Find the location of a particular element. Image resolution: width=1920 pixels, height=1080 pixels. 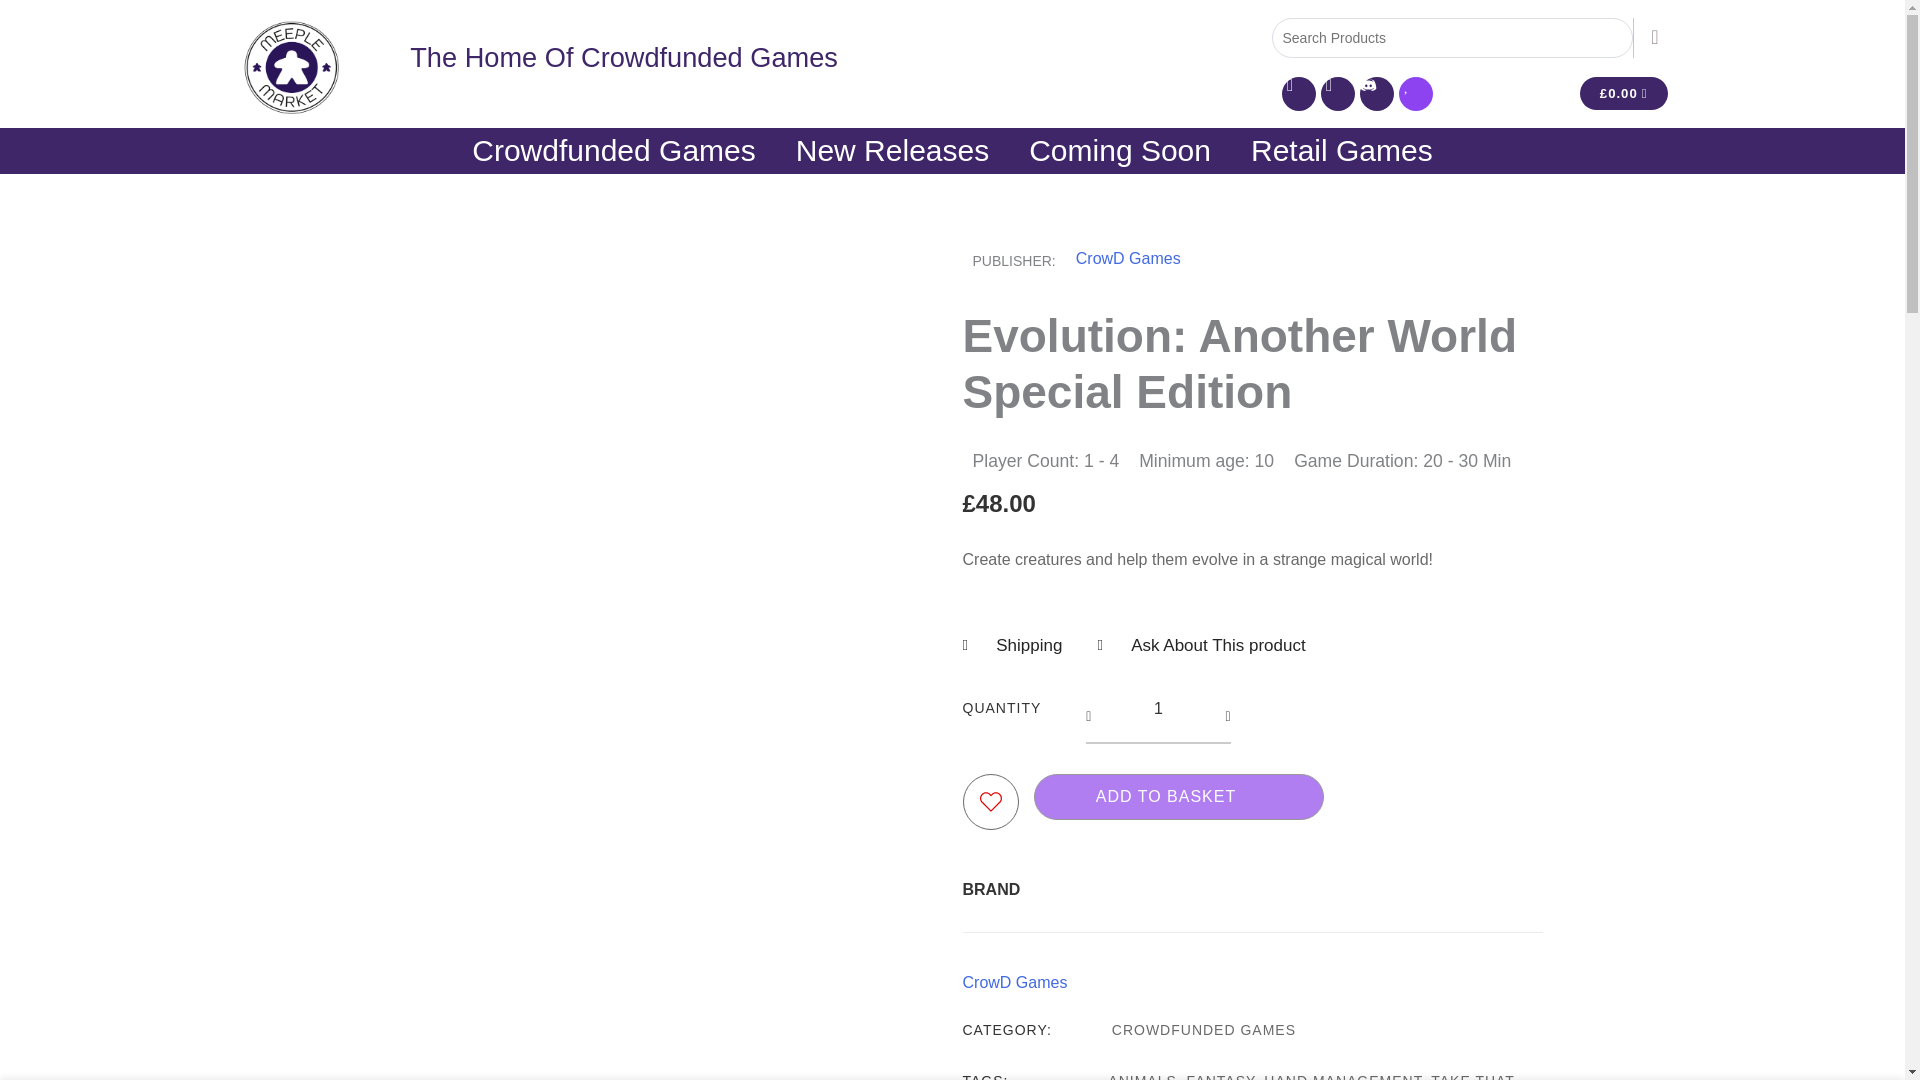

HAND MANAGEMENT is located at coordinates (1342, 1076).